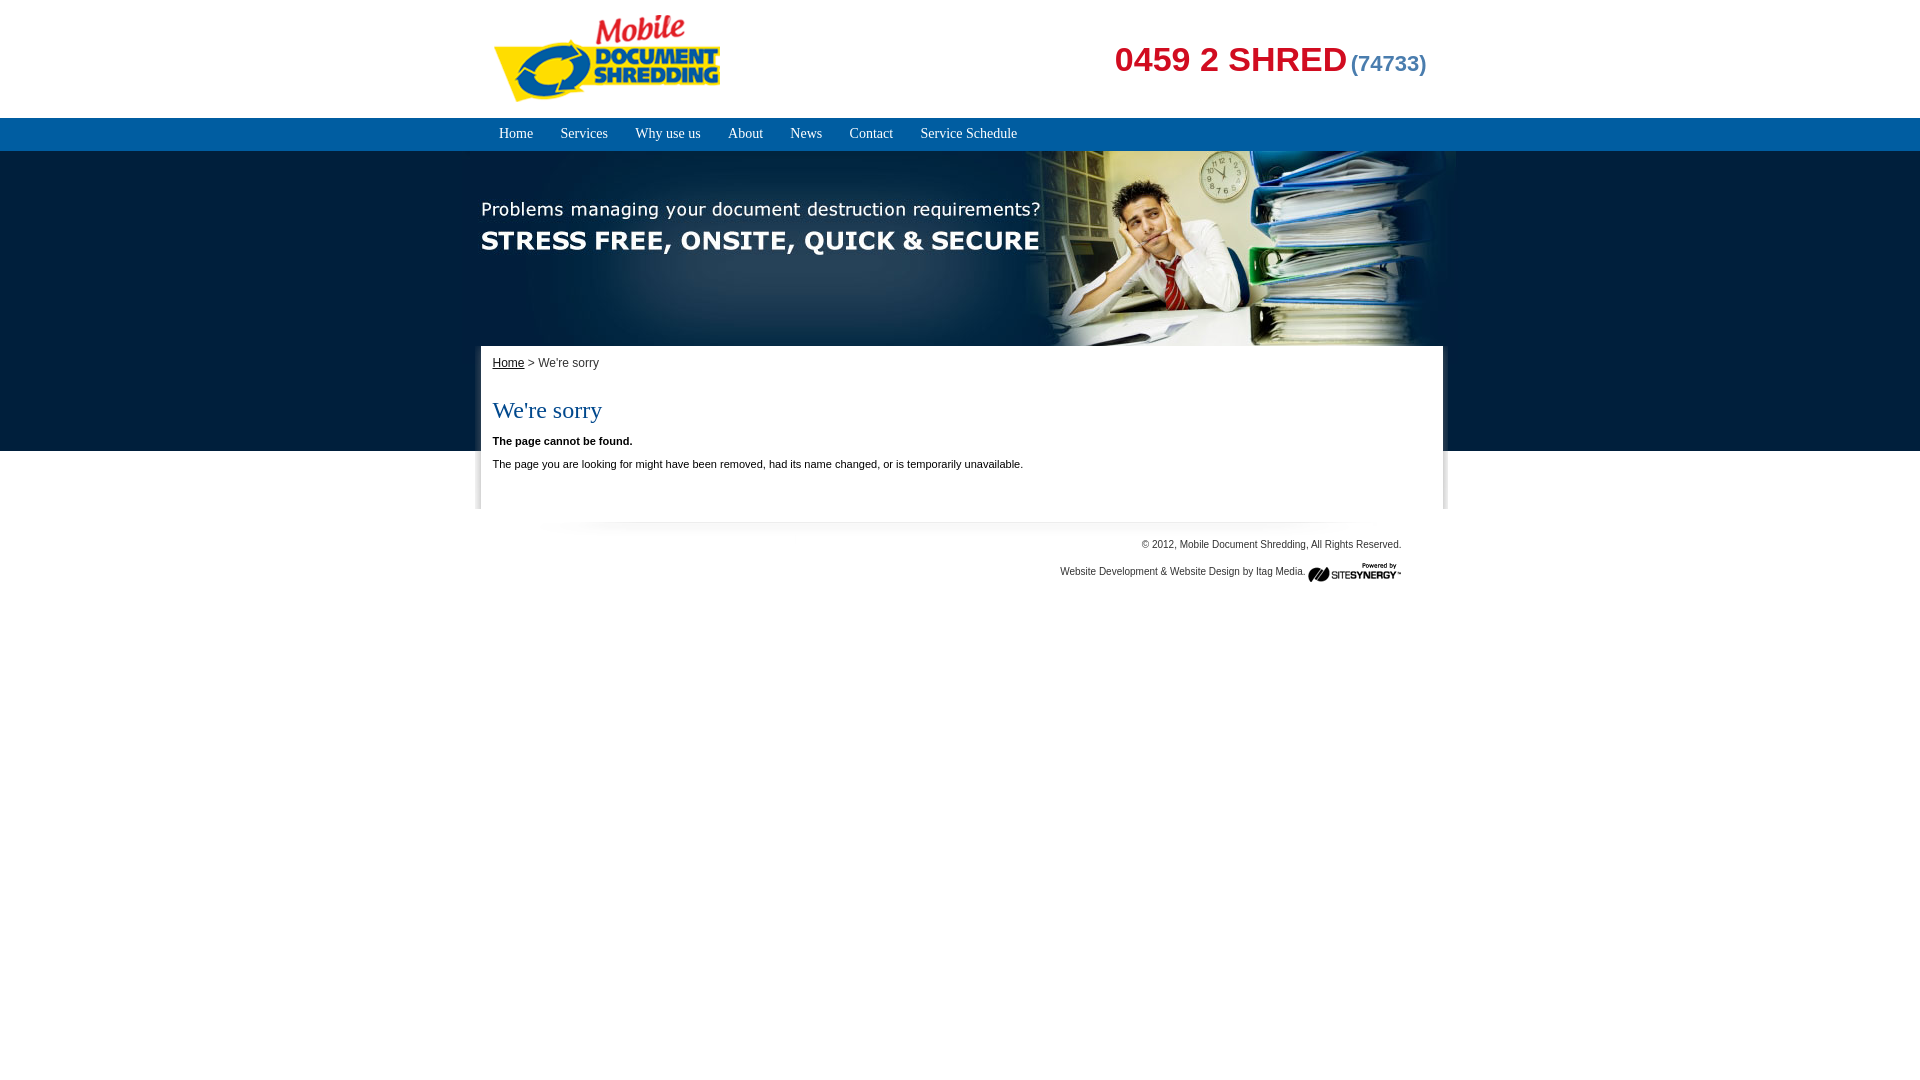 This screenshot has width=1920, height=1080. What do you see at coordinates (746, 134) in the screenshot?
I see `About` at bounding box center [746, 134].